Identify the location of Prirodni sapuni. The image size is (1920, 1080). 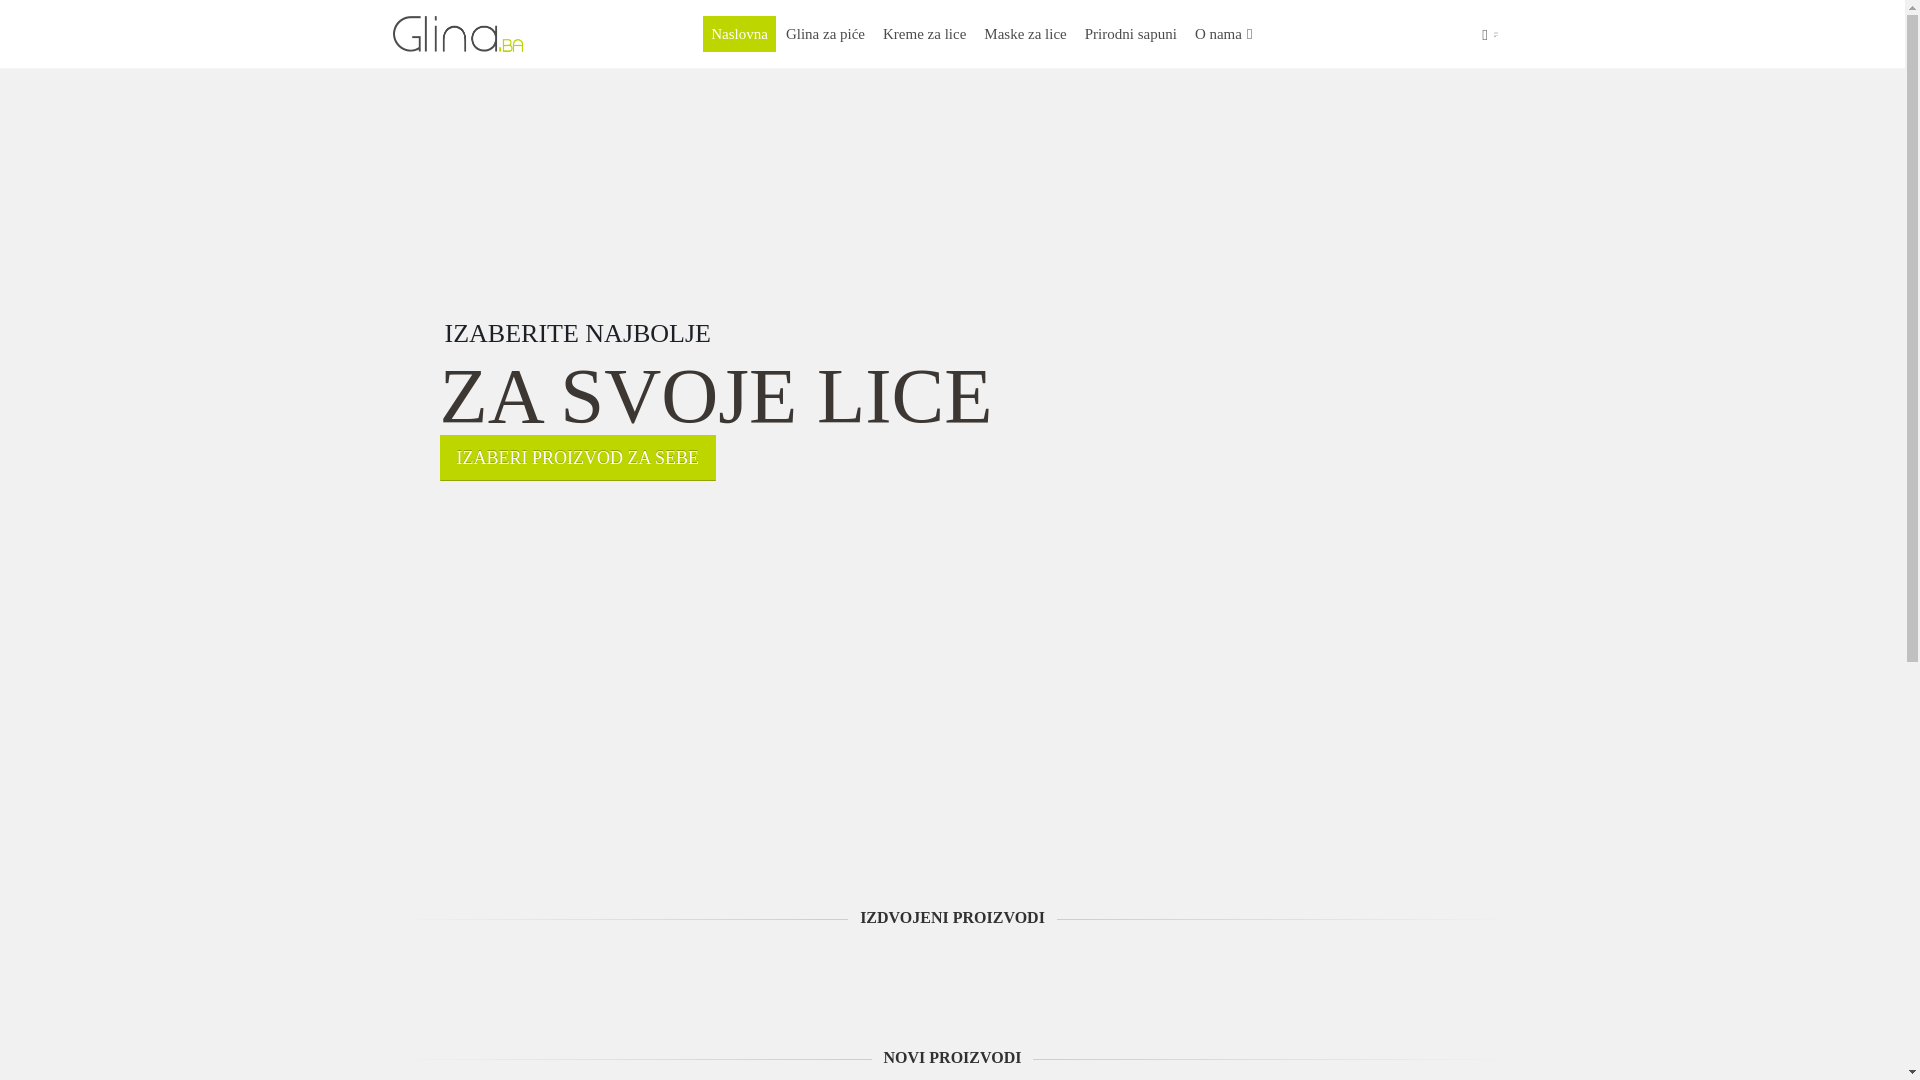
(1131, 34).